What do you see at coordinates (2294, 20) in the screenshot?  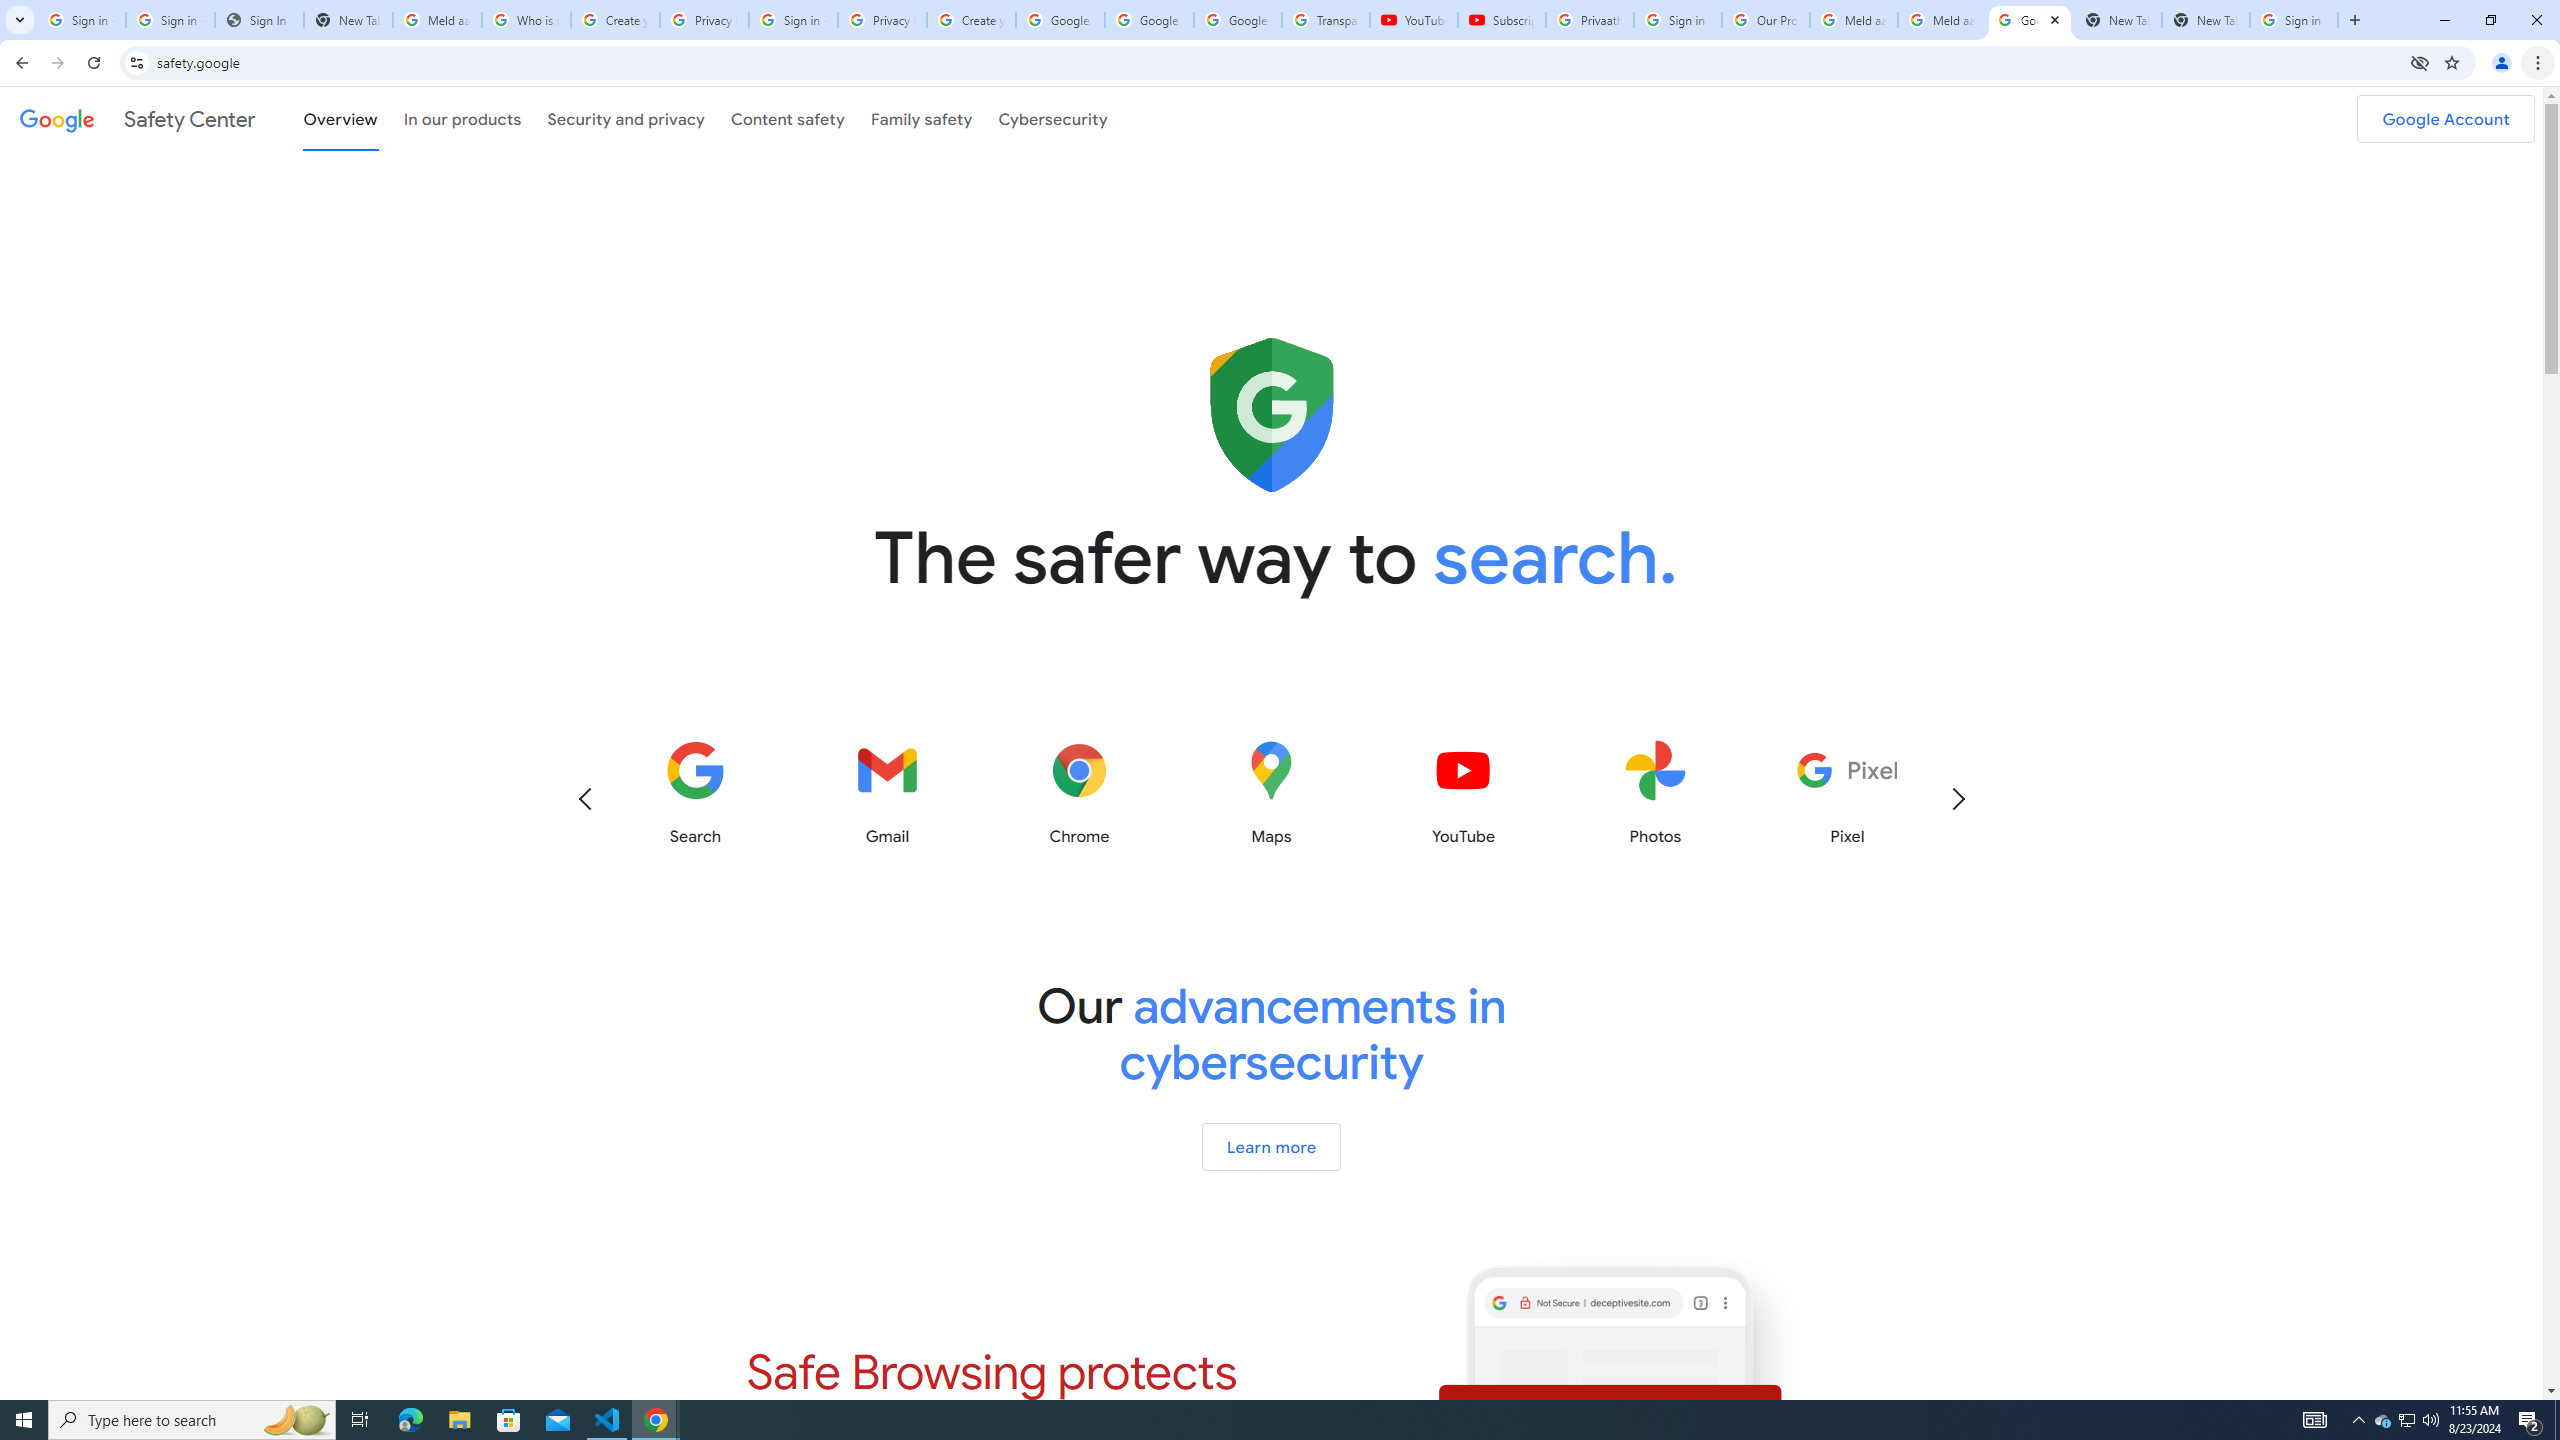 I see `Sign in - Google Accounts` at bounding box center [2294, 20].